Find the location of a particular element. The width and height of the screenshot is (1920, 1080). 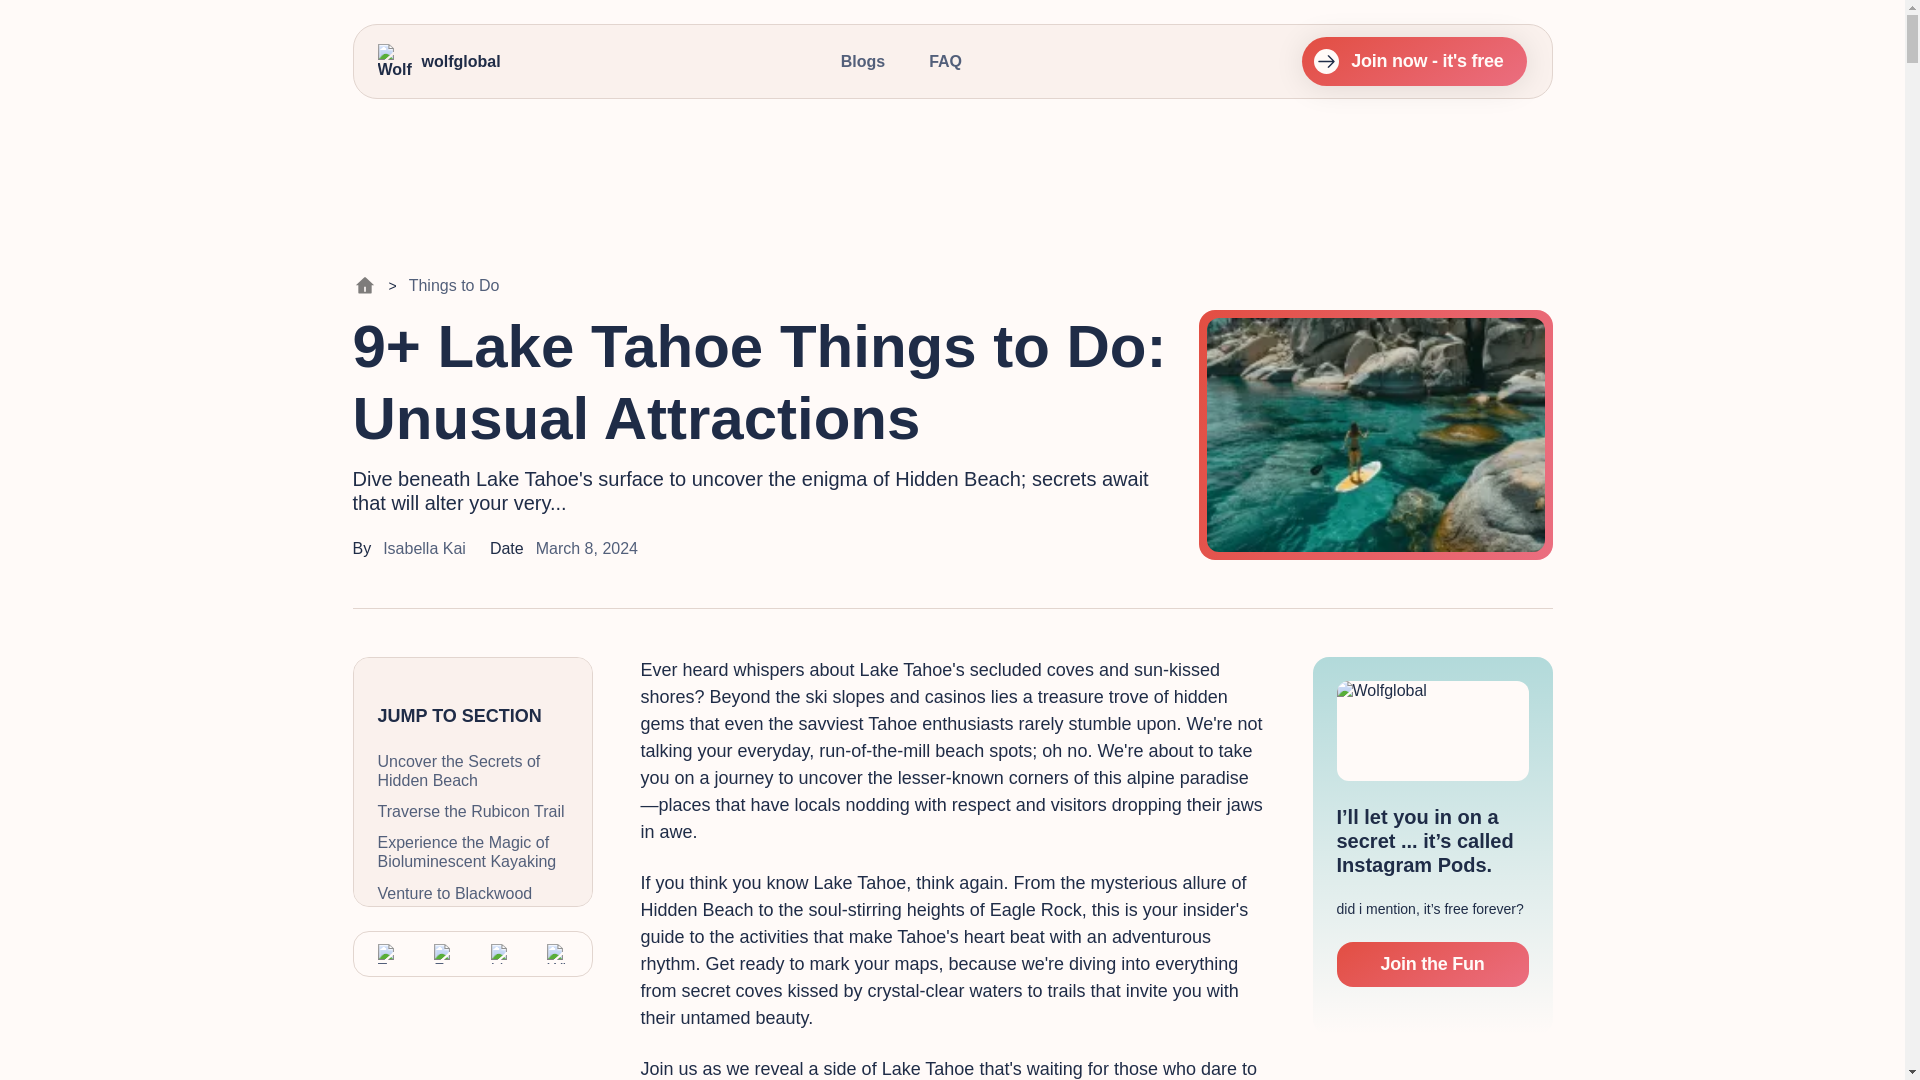

FAQ is located at coordinates (945, 61).